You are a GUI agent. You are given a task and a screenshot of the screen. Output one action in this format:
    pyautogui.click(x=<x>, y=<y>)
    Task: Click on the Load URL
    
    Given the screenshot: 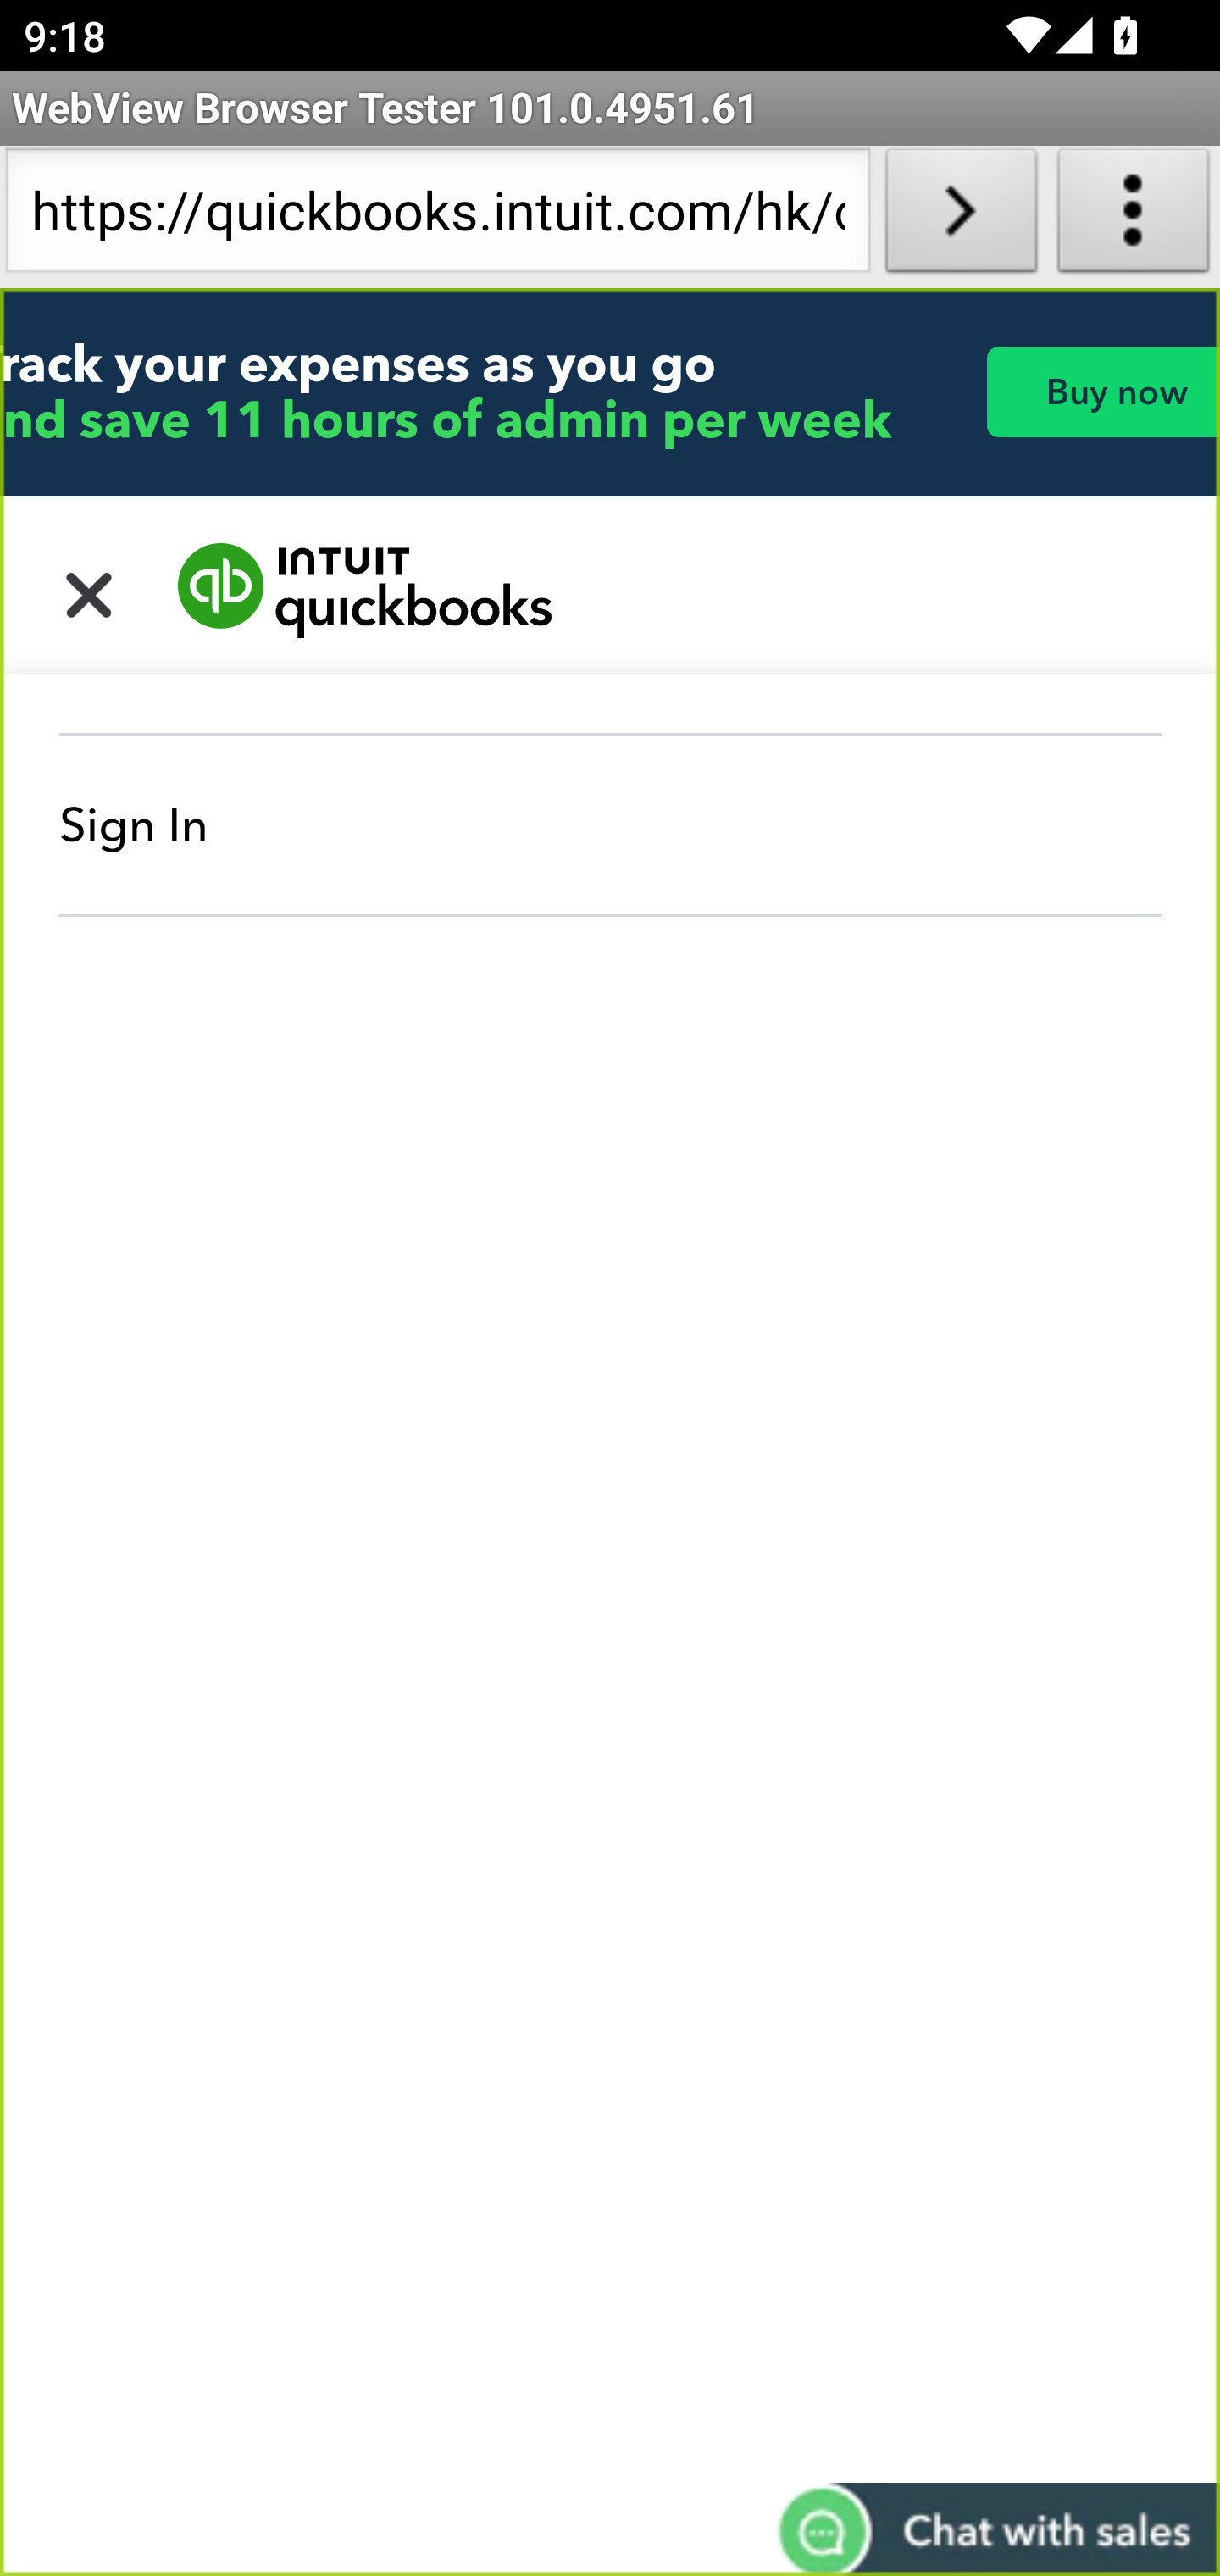 What is the action you would take?
    pyautogui.click(x=961, y=217)
    